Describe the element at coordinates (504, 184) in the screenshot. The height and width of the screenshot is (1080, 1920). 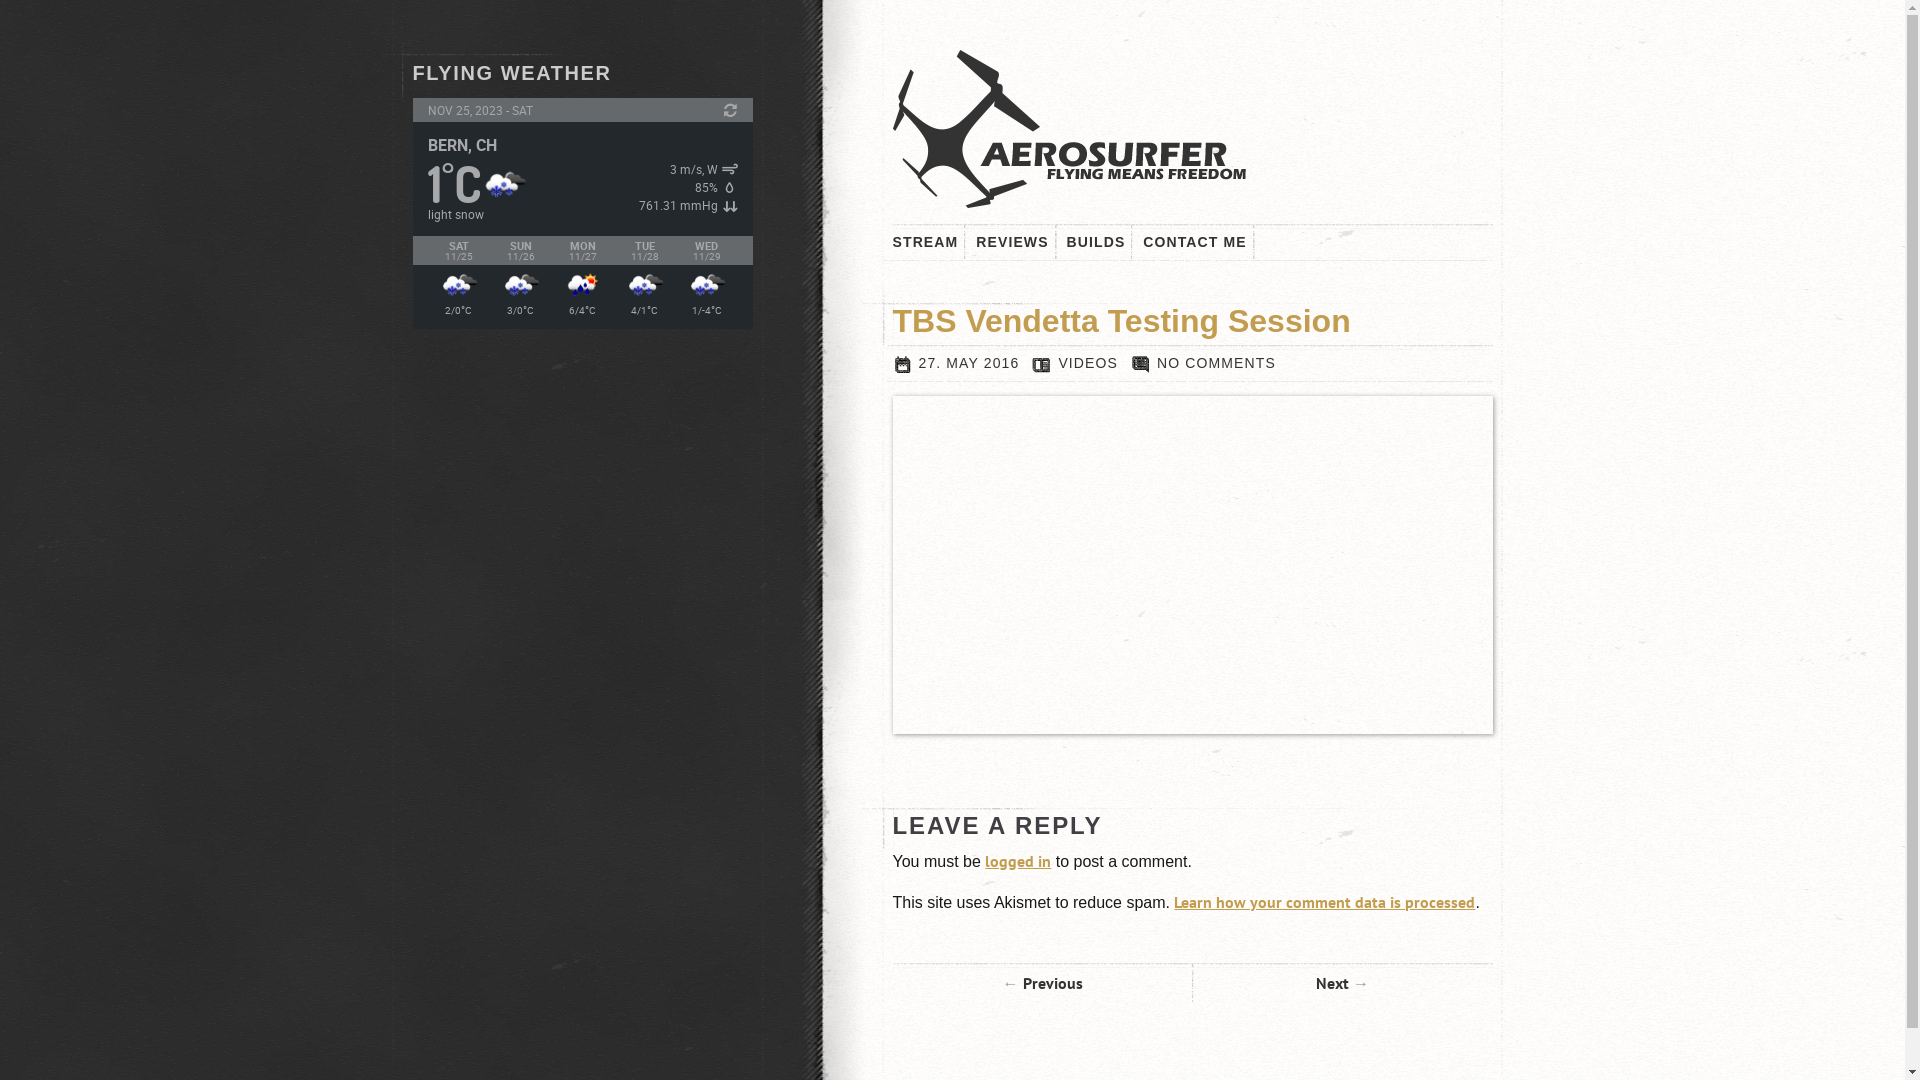
I see `light snow` at that location.